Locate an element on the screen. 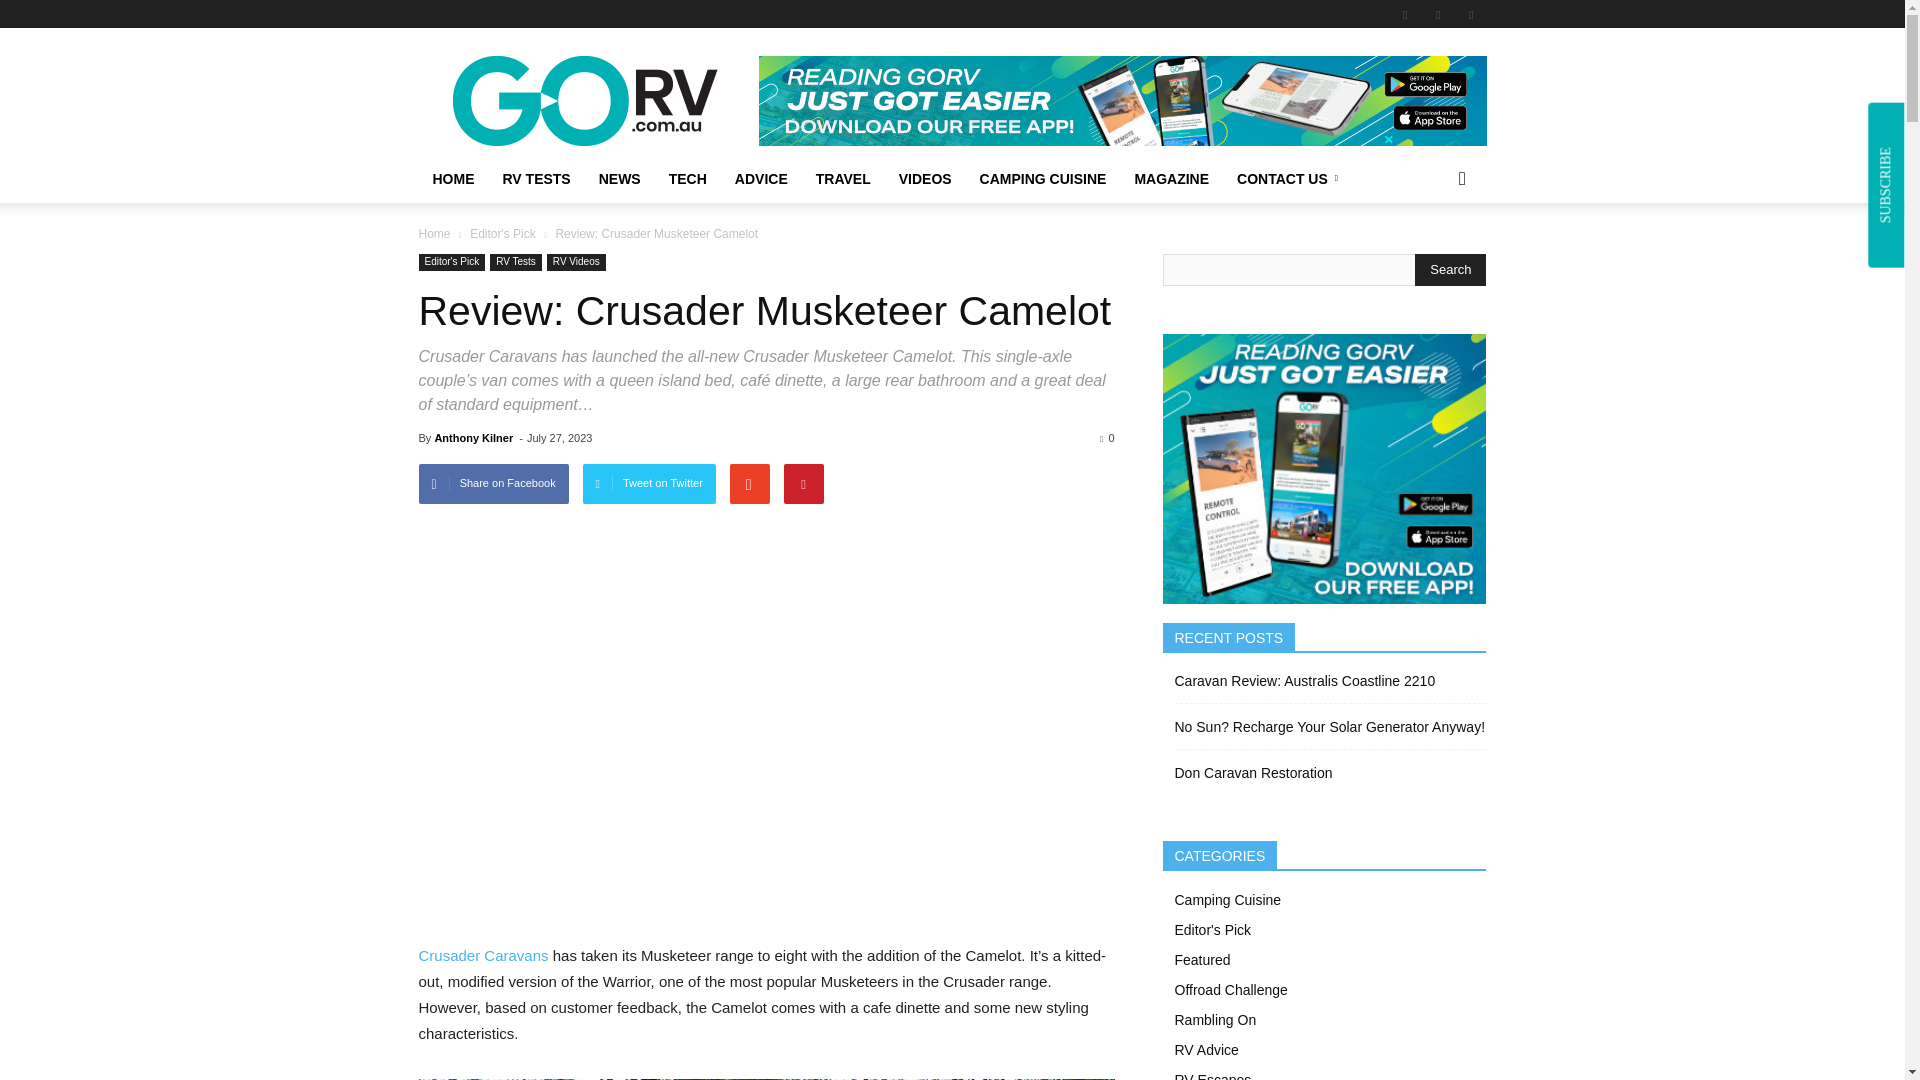 The image size is (1920, 1080). GoRV.com.au is located at coordinates (587, 100).